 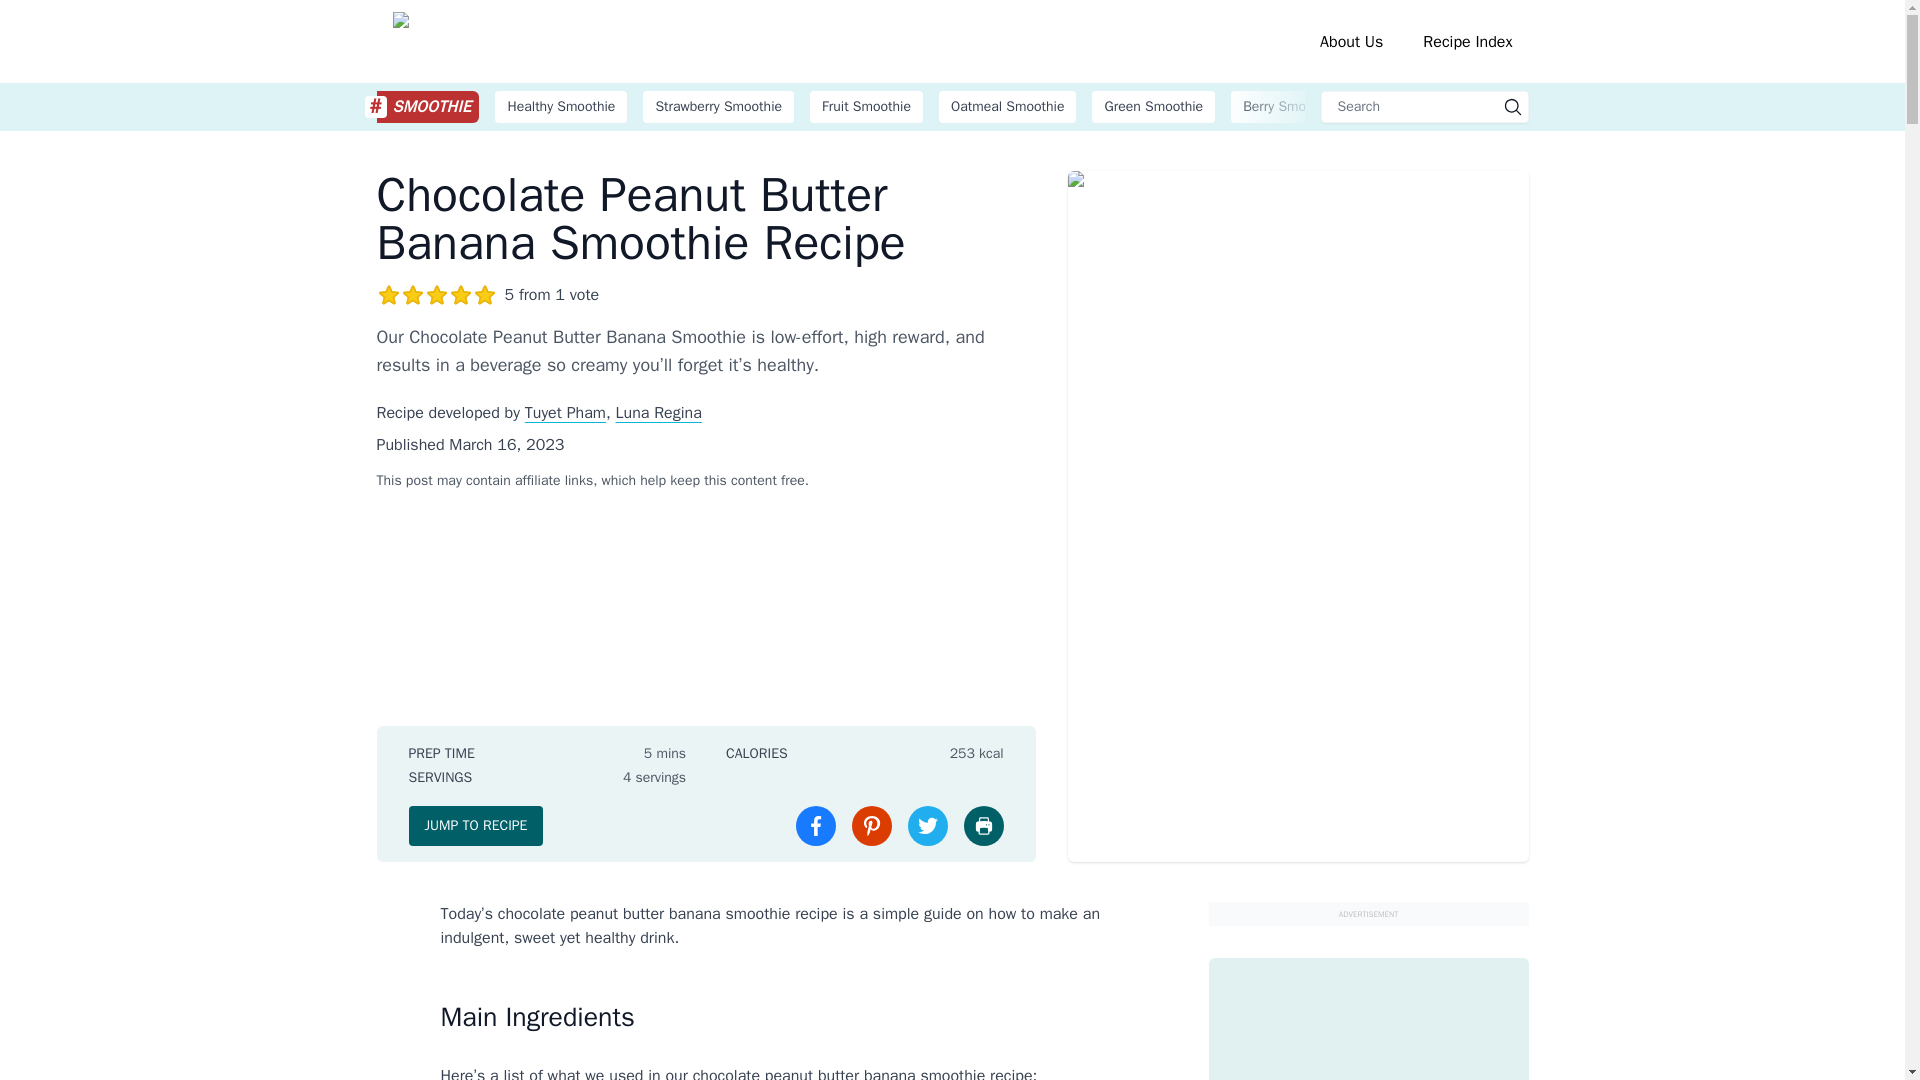 What do you see at coordinates (1614, 106) in the screenshot?
I see `Blueberry Smoothie Recipes` at bounding box center [1614, 106].